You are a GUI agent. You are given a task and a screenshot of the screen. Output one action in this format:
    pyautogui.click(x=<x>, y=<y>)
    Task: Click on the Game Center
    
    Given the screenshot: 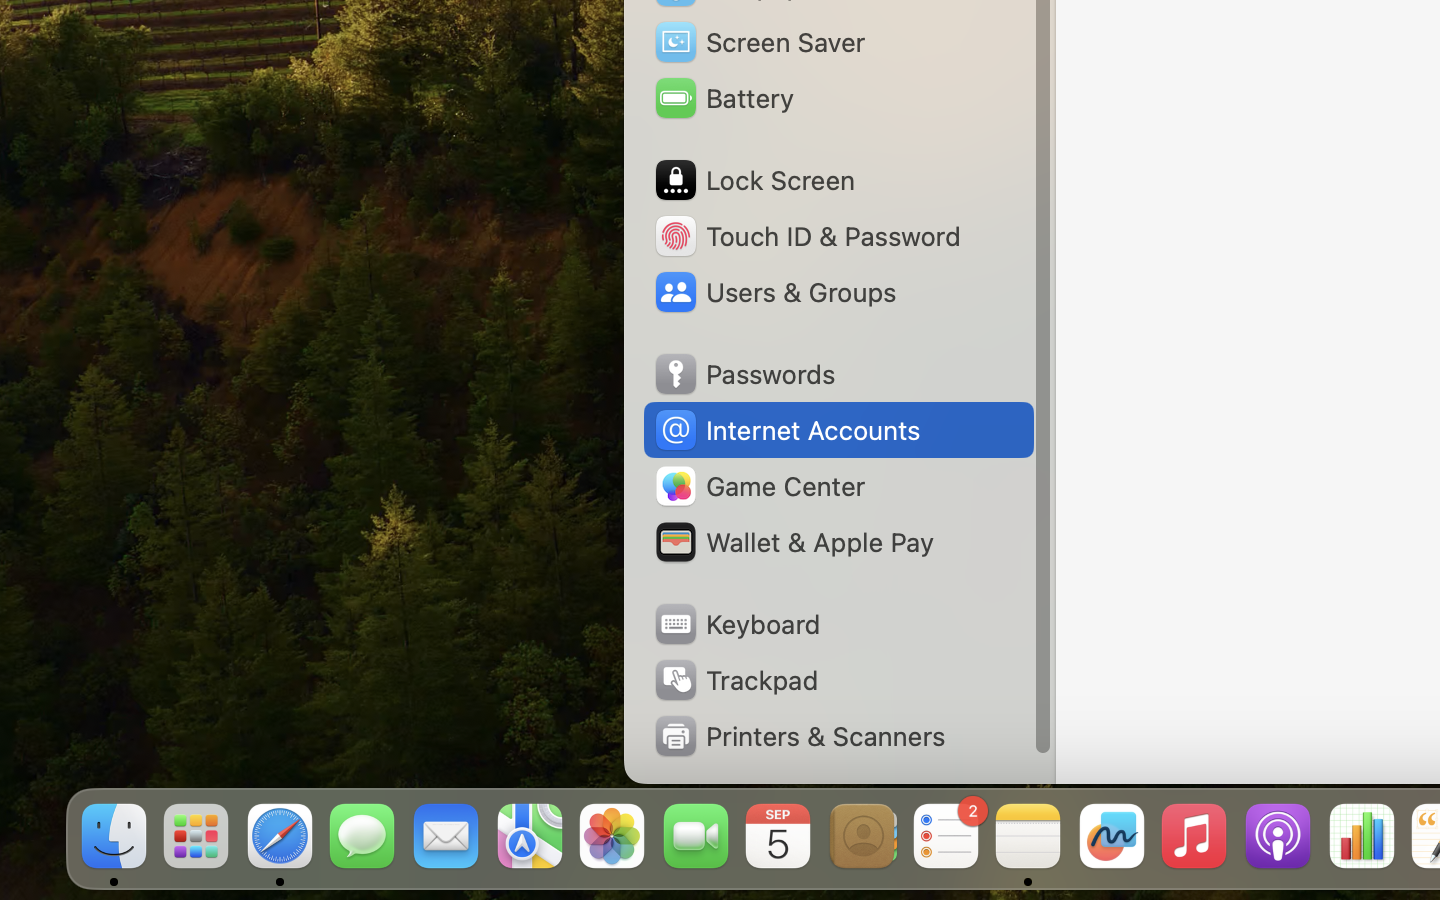 What is the action you would take?
    pyautogui.click(x=759, y=486)
    